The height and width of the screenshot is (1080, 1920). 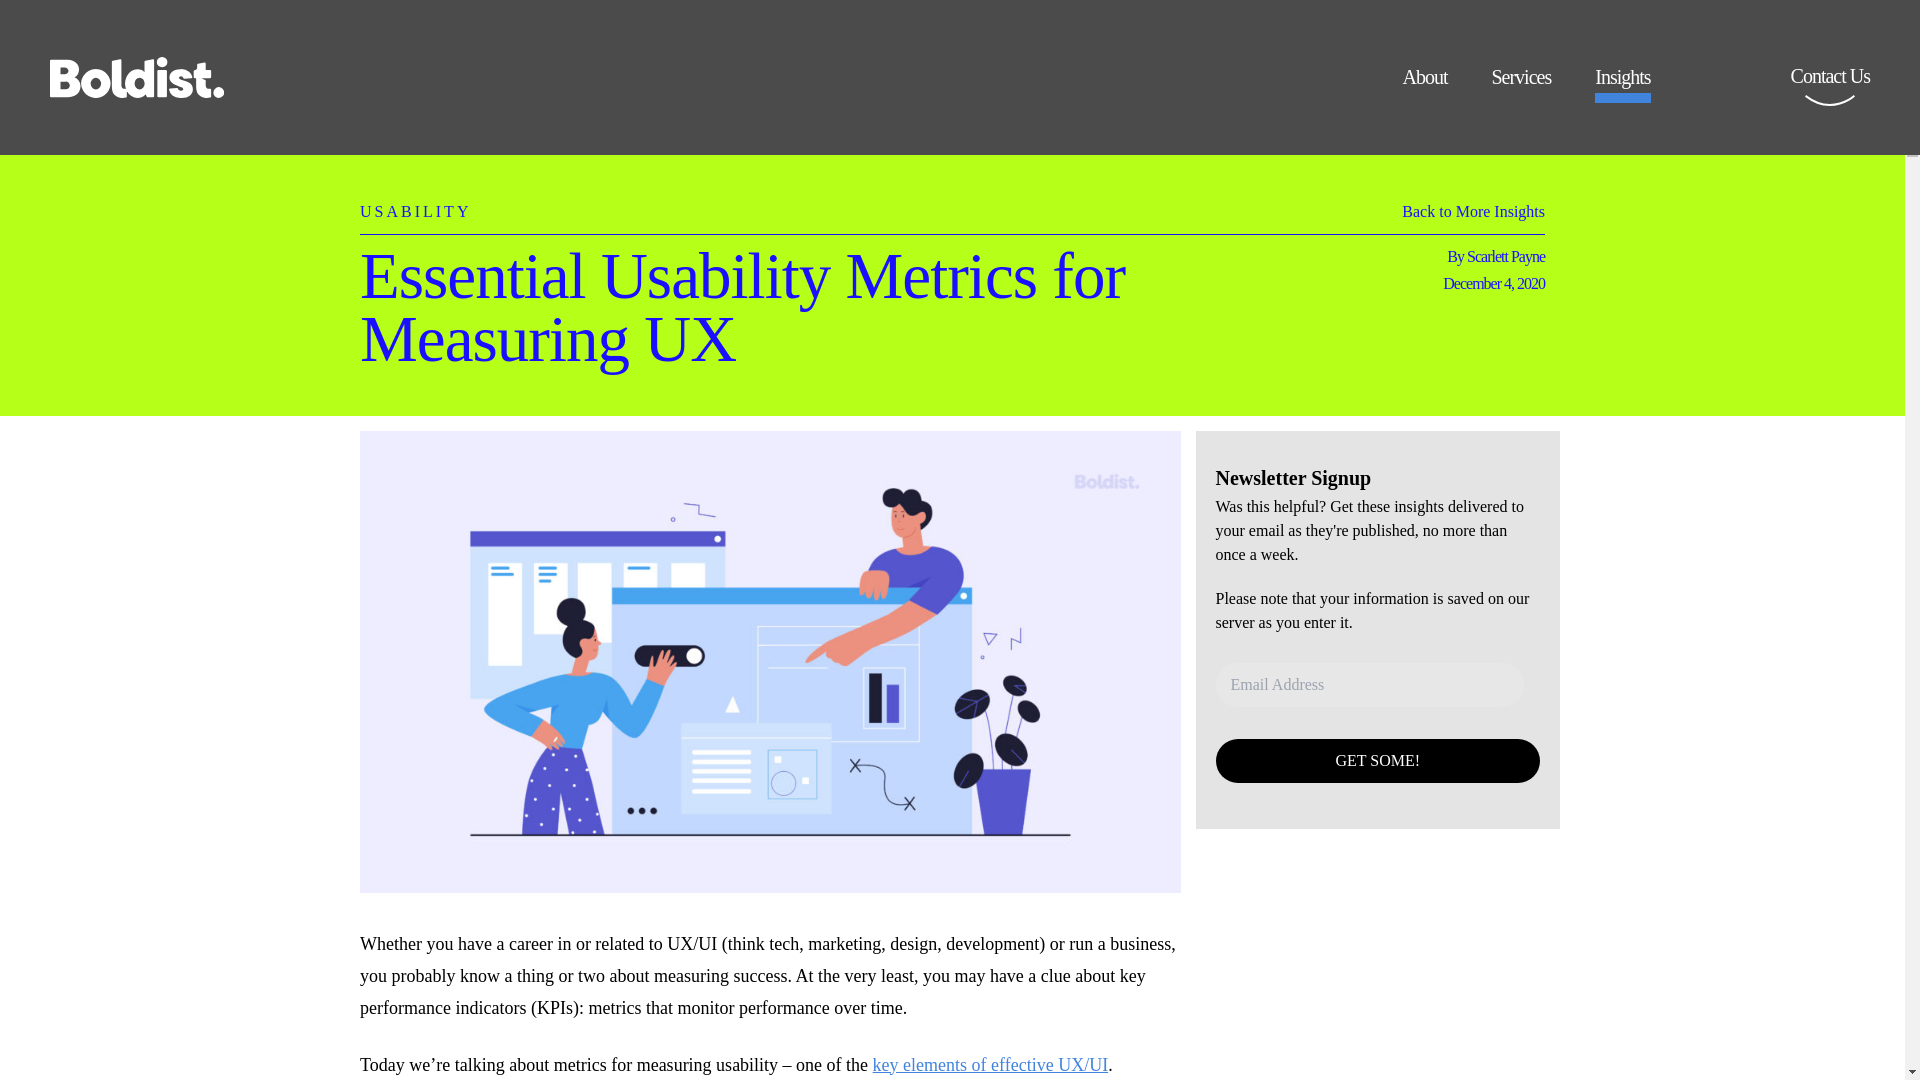 I want to click on USABILITY, so click(x=415, y=201).